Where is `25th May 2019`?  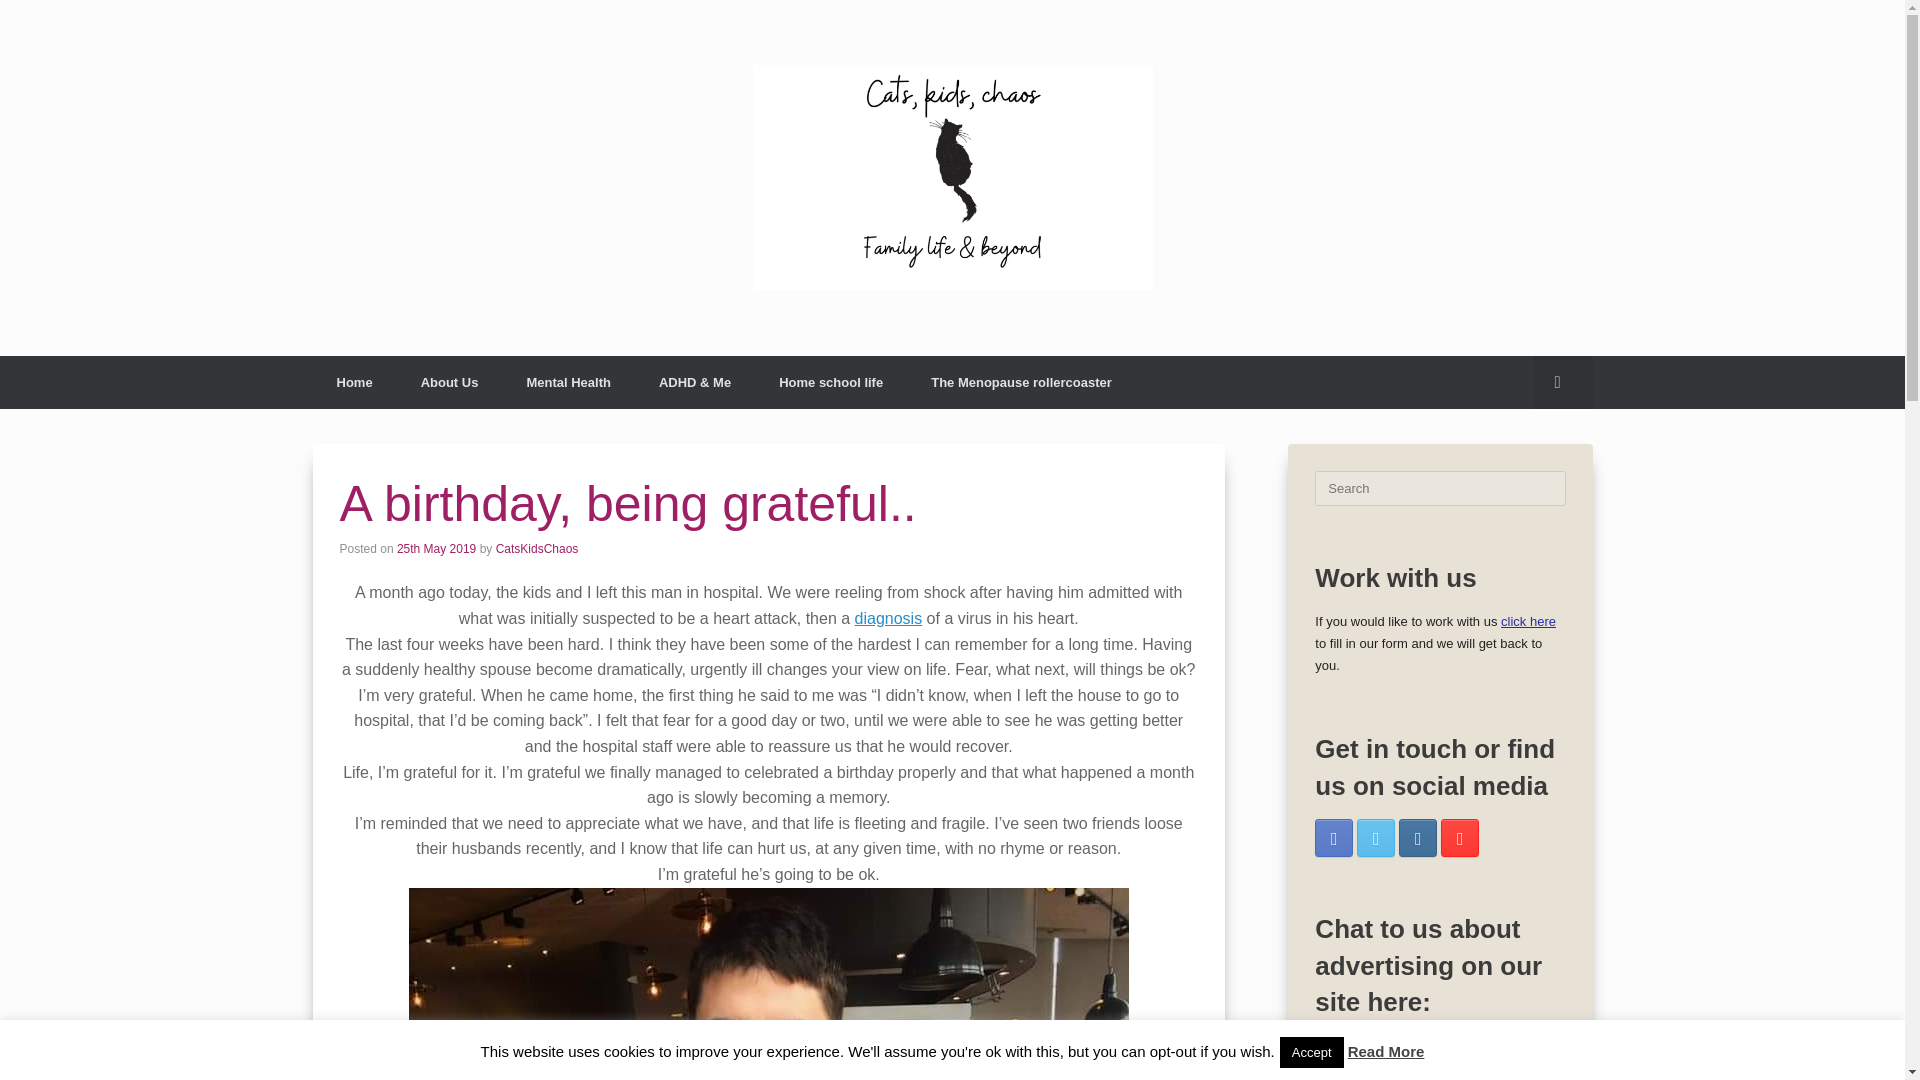
25th May 2019 is located at coordinates (436, 549).